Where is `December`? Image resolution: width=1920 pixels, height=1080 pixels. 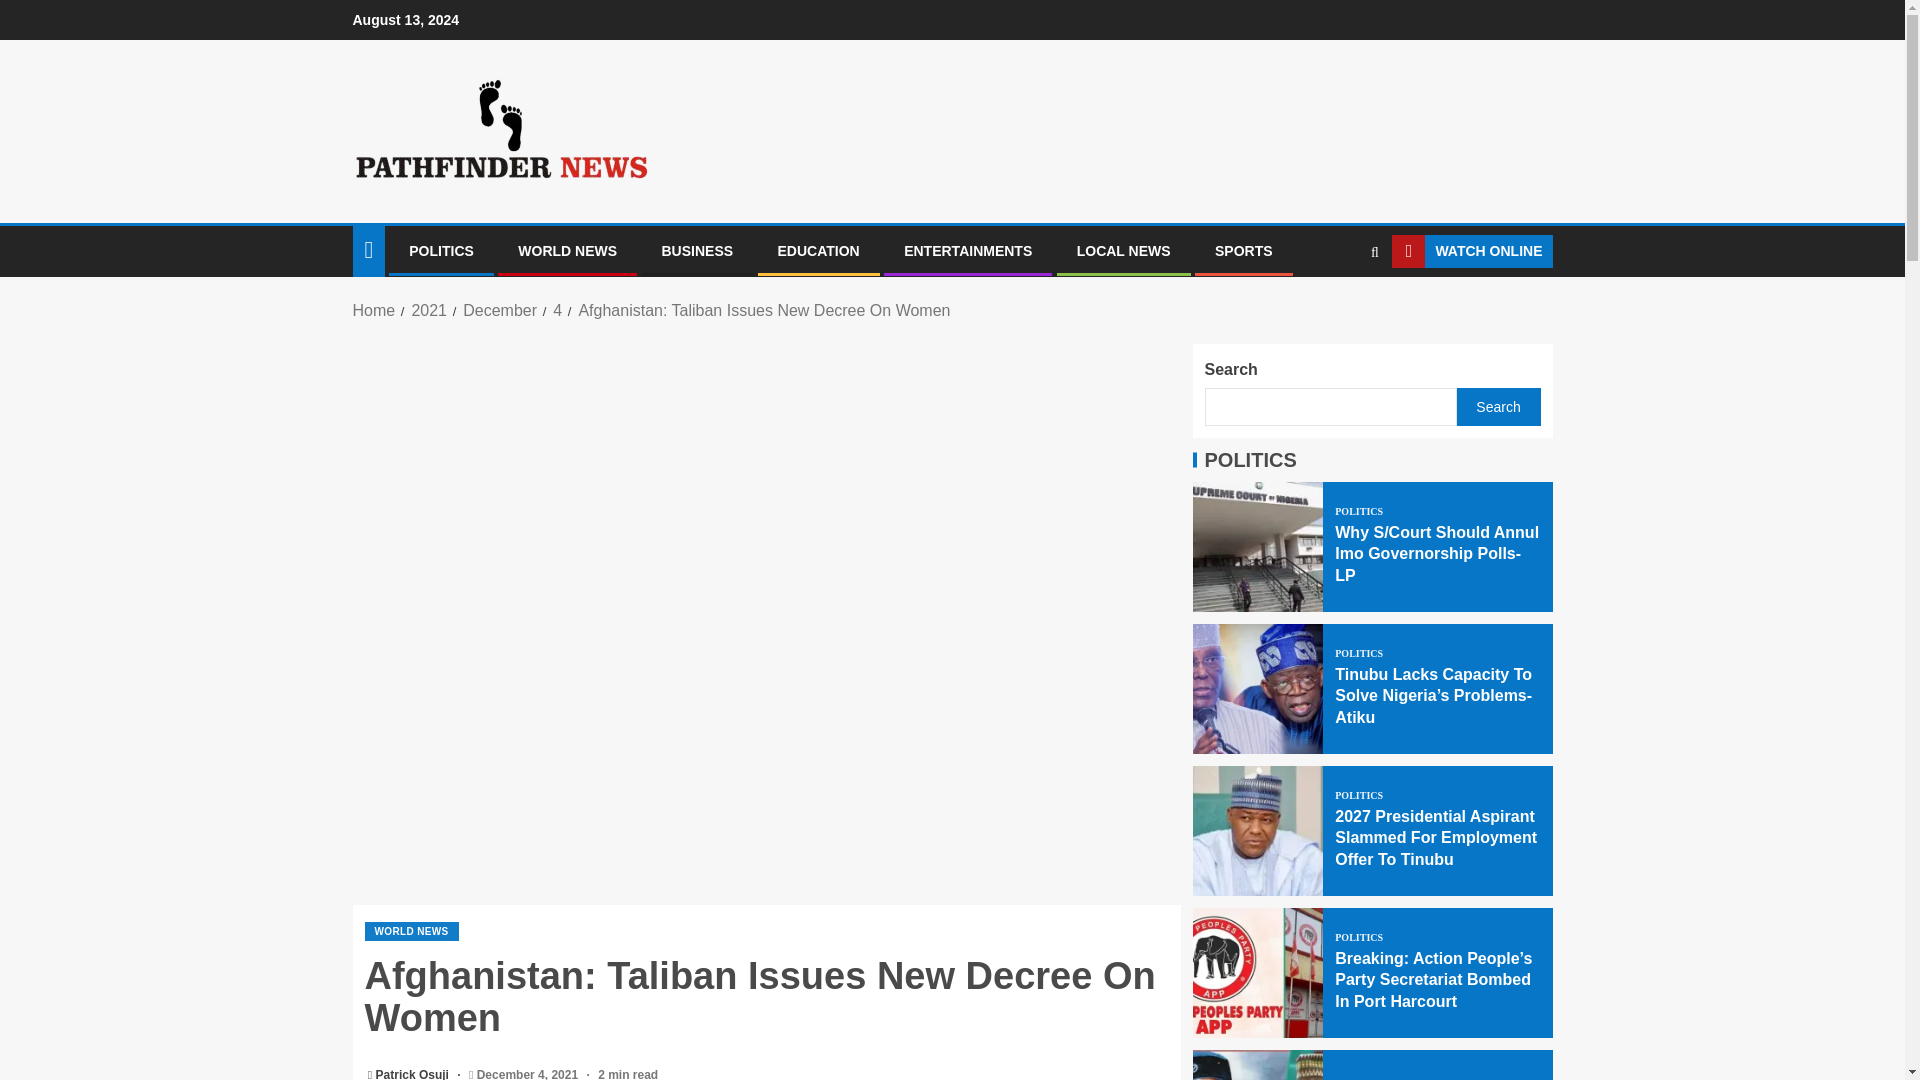
December is located at coordinates (500, 310).